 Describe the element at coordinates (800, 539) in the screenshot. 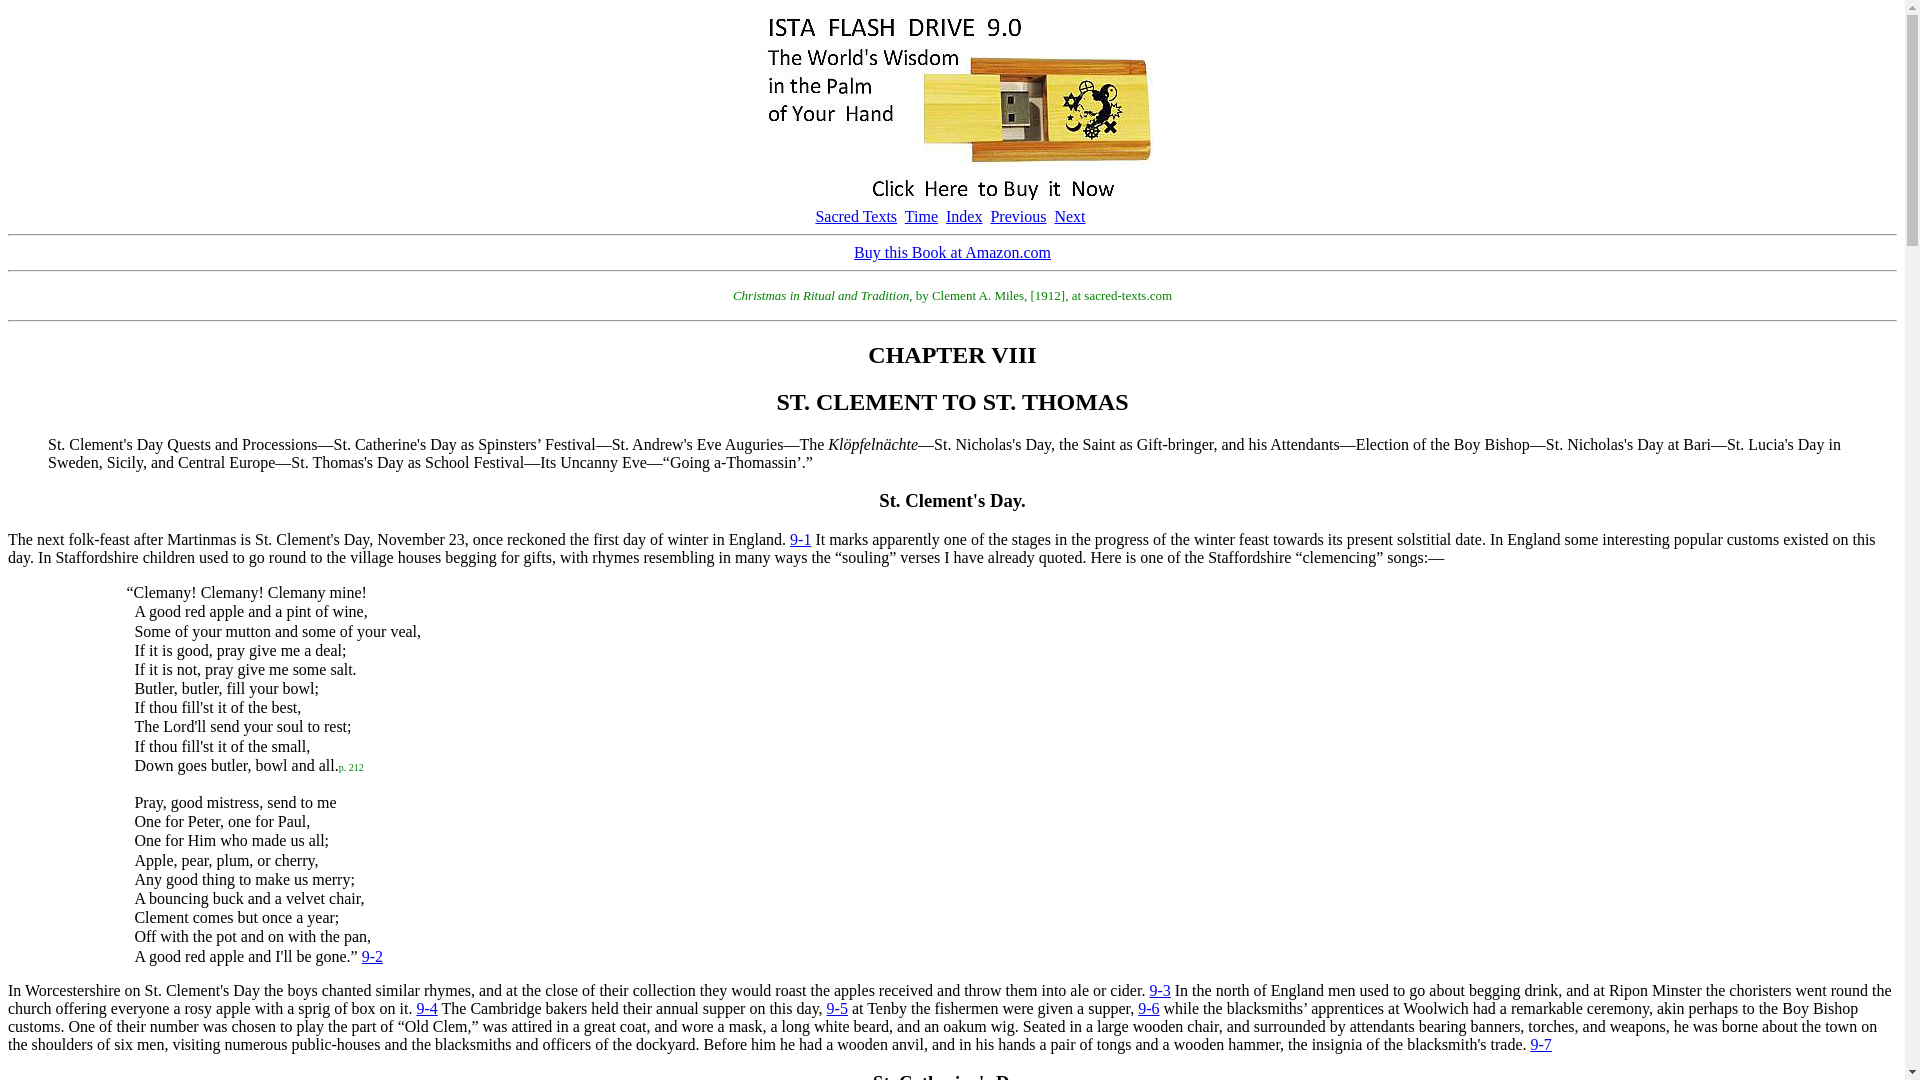

I see `9-1` at that location.